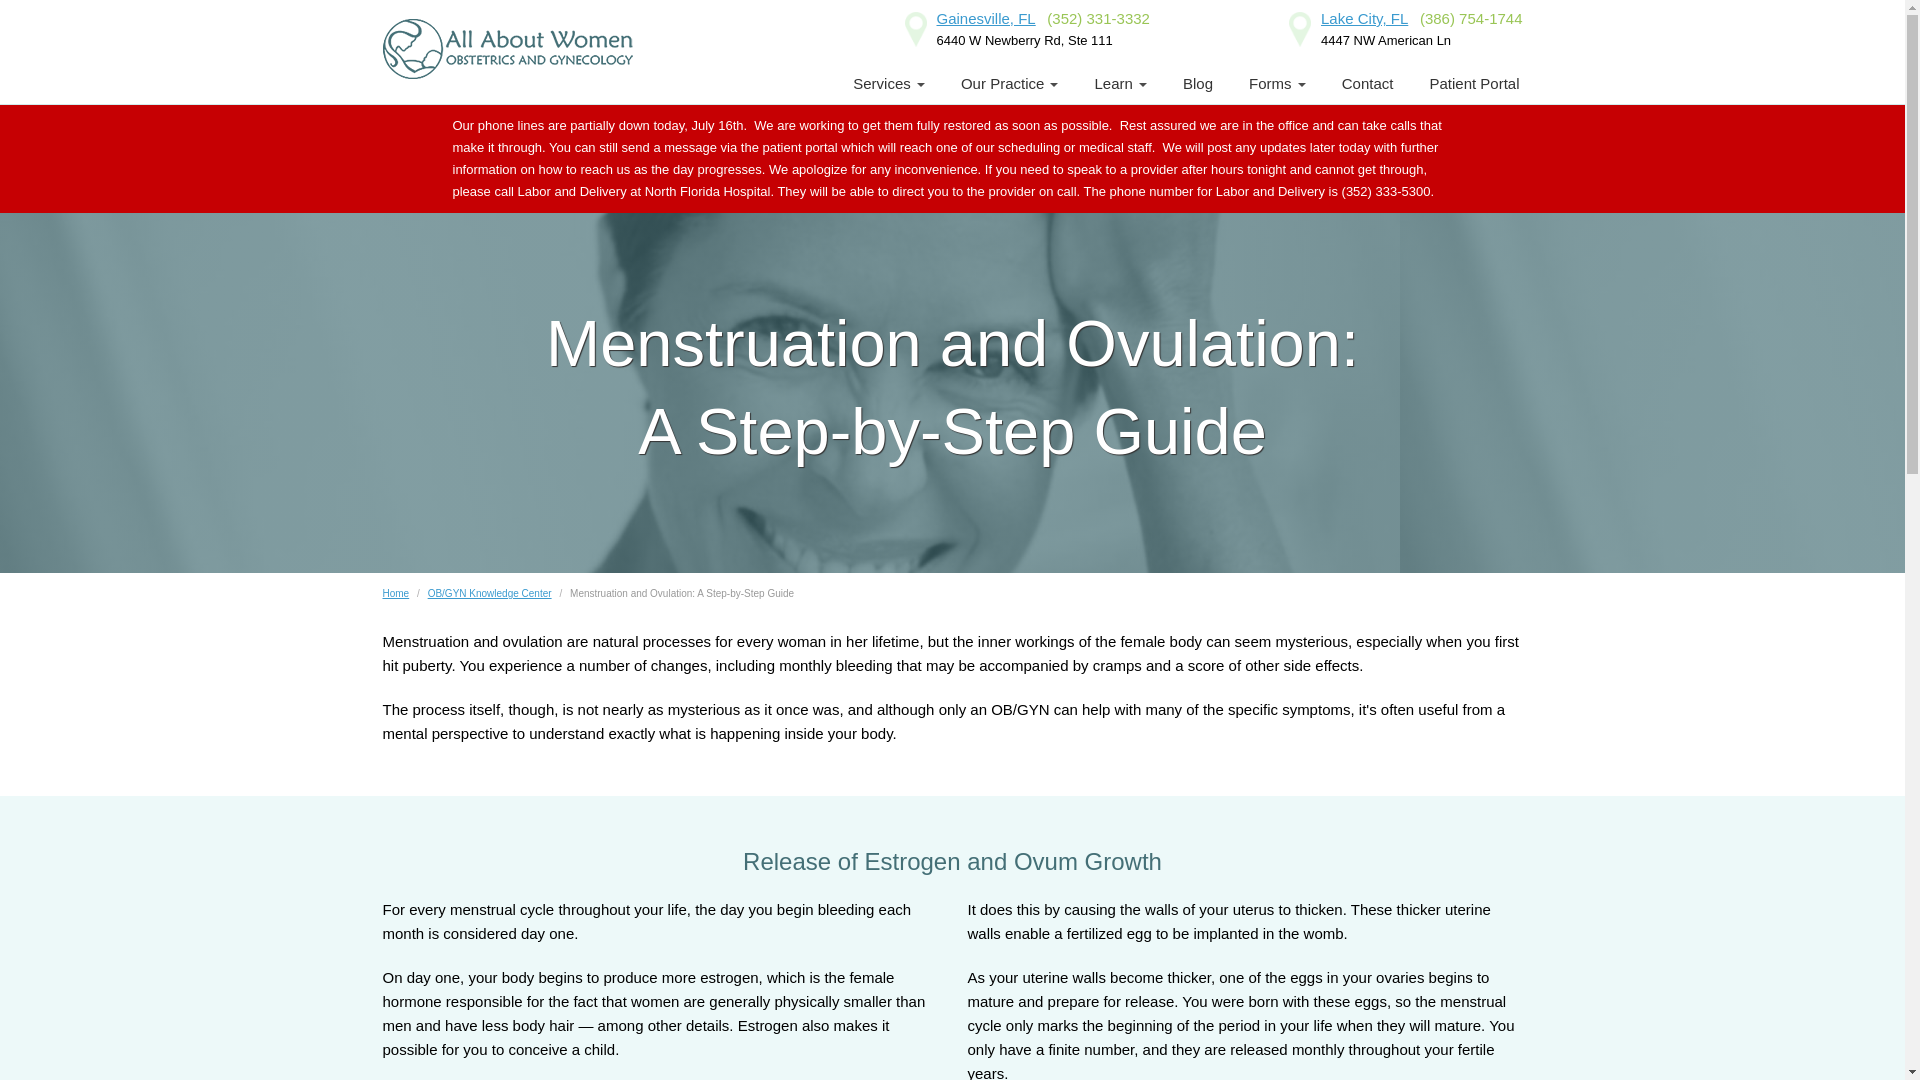 The height and width of the screenshot is (1080, 1920). I want to click on Forms, so click(1277, 83).